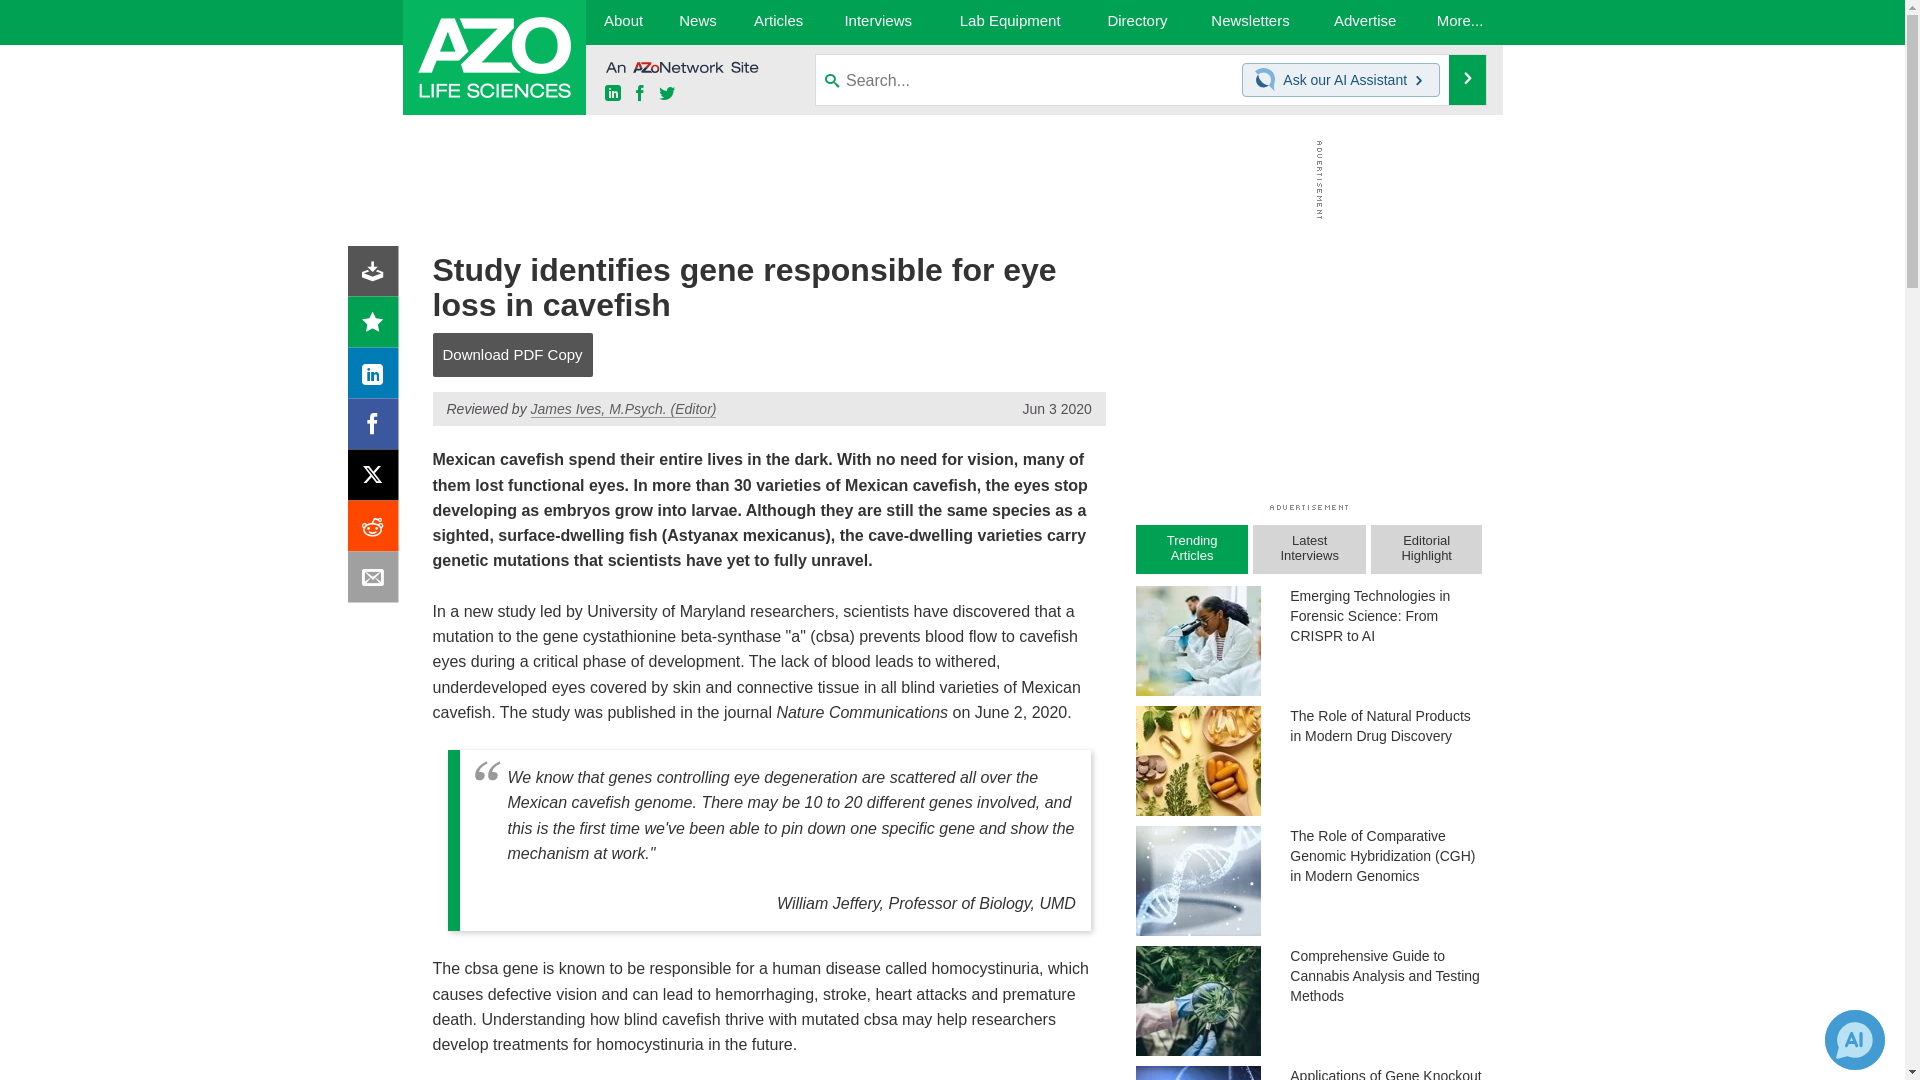 Image resolution: width=1920 pixels, height=1080 pixels. Describe the element at coordinates (878, 22) in the screenshot. I see `Interviews` at that location.